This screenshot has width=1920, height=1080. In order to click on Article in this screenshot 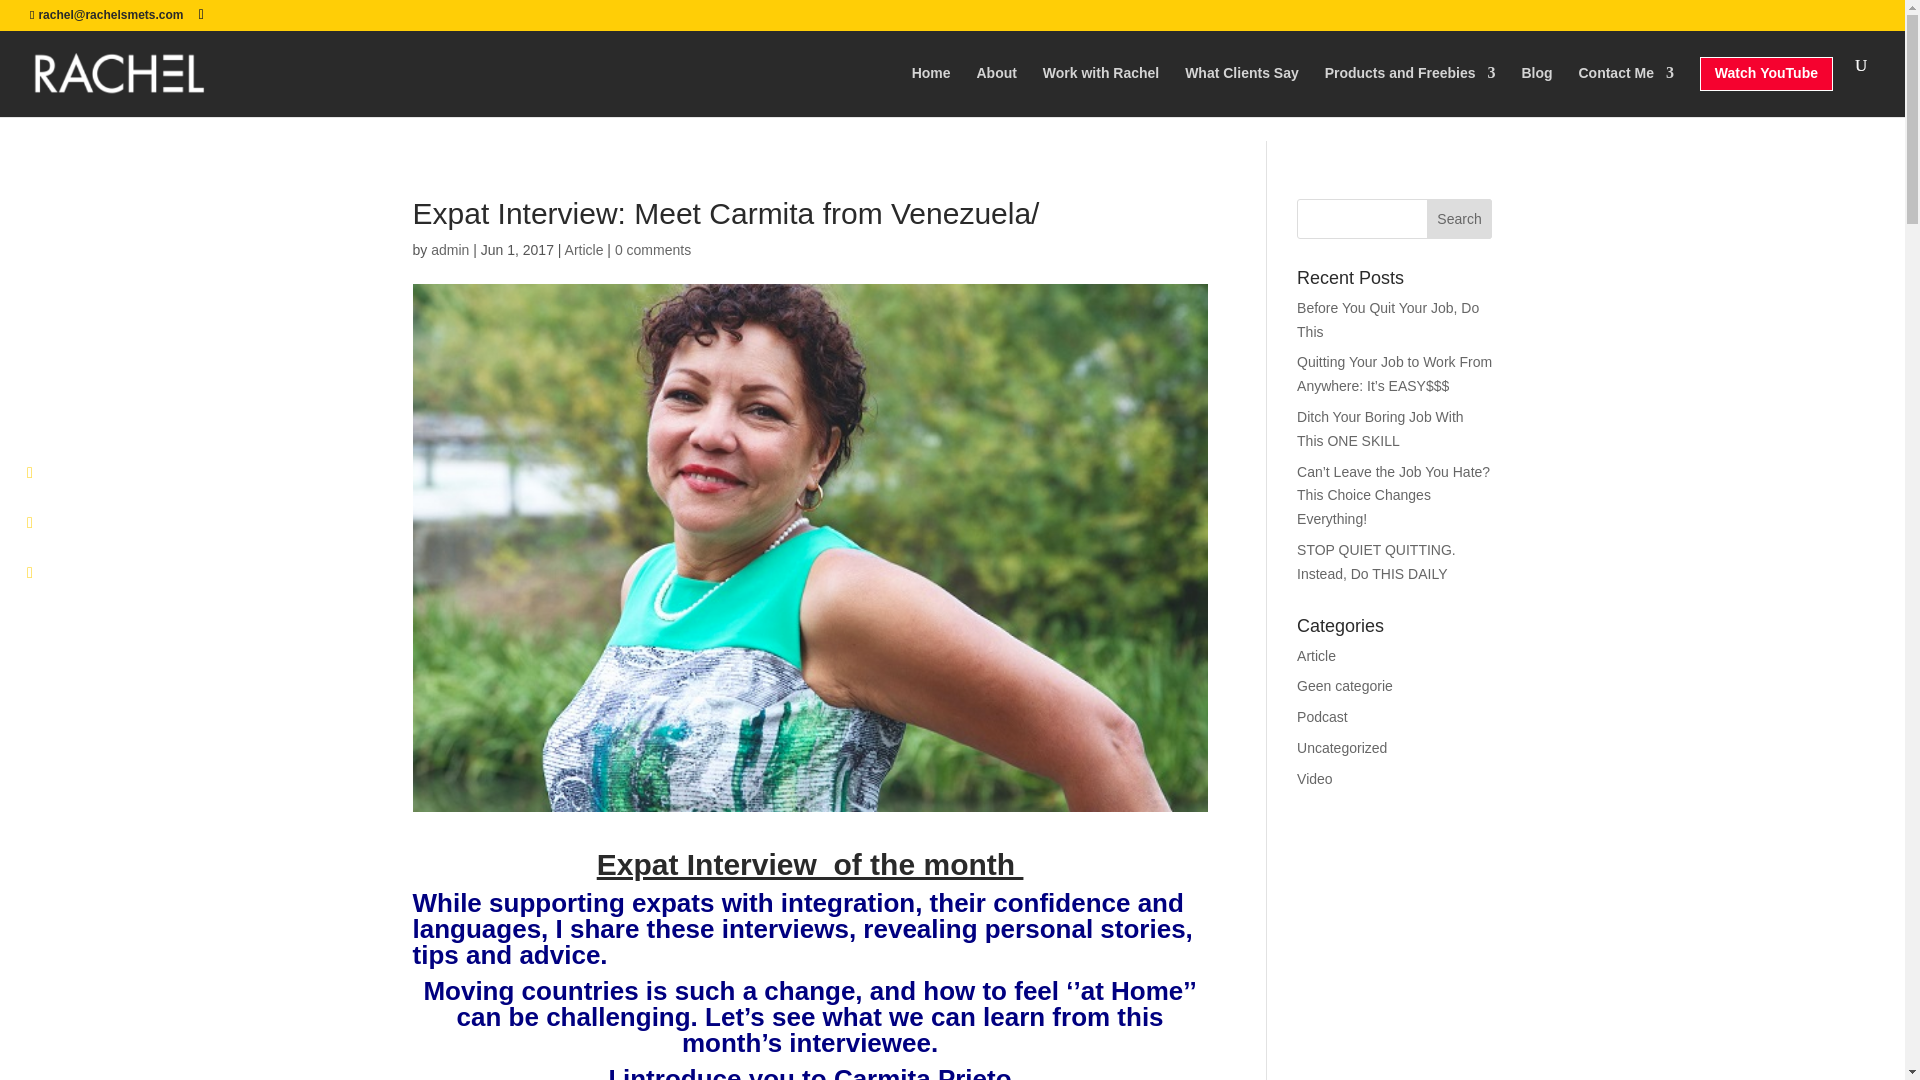, I will do `click(584, 250)`.